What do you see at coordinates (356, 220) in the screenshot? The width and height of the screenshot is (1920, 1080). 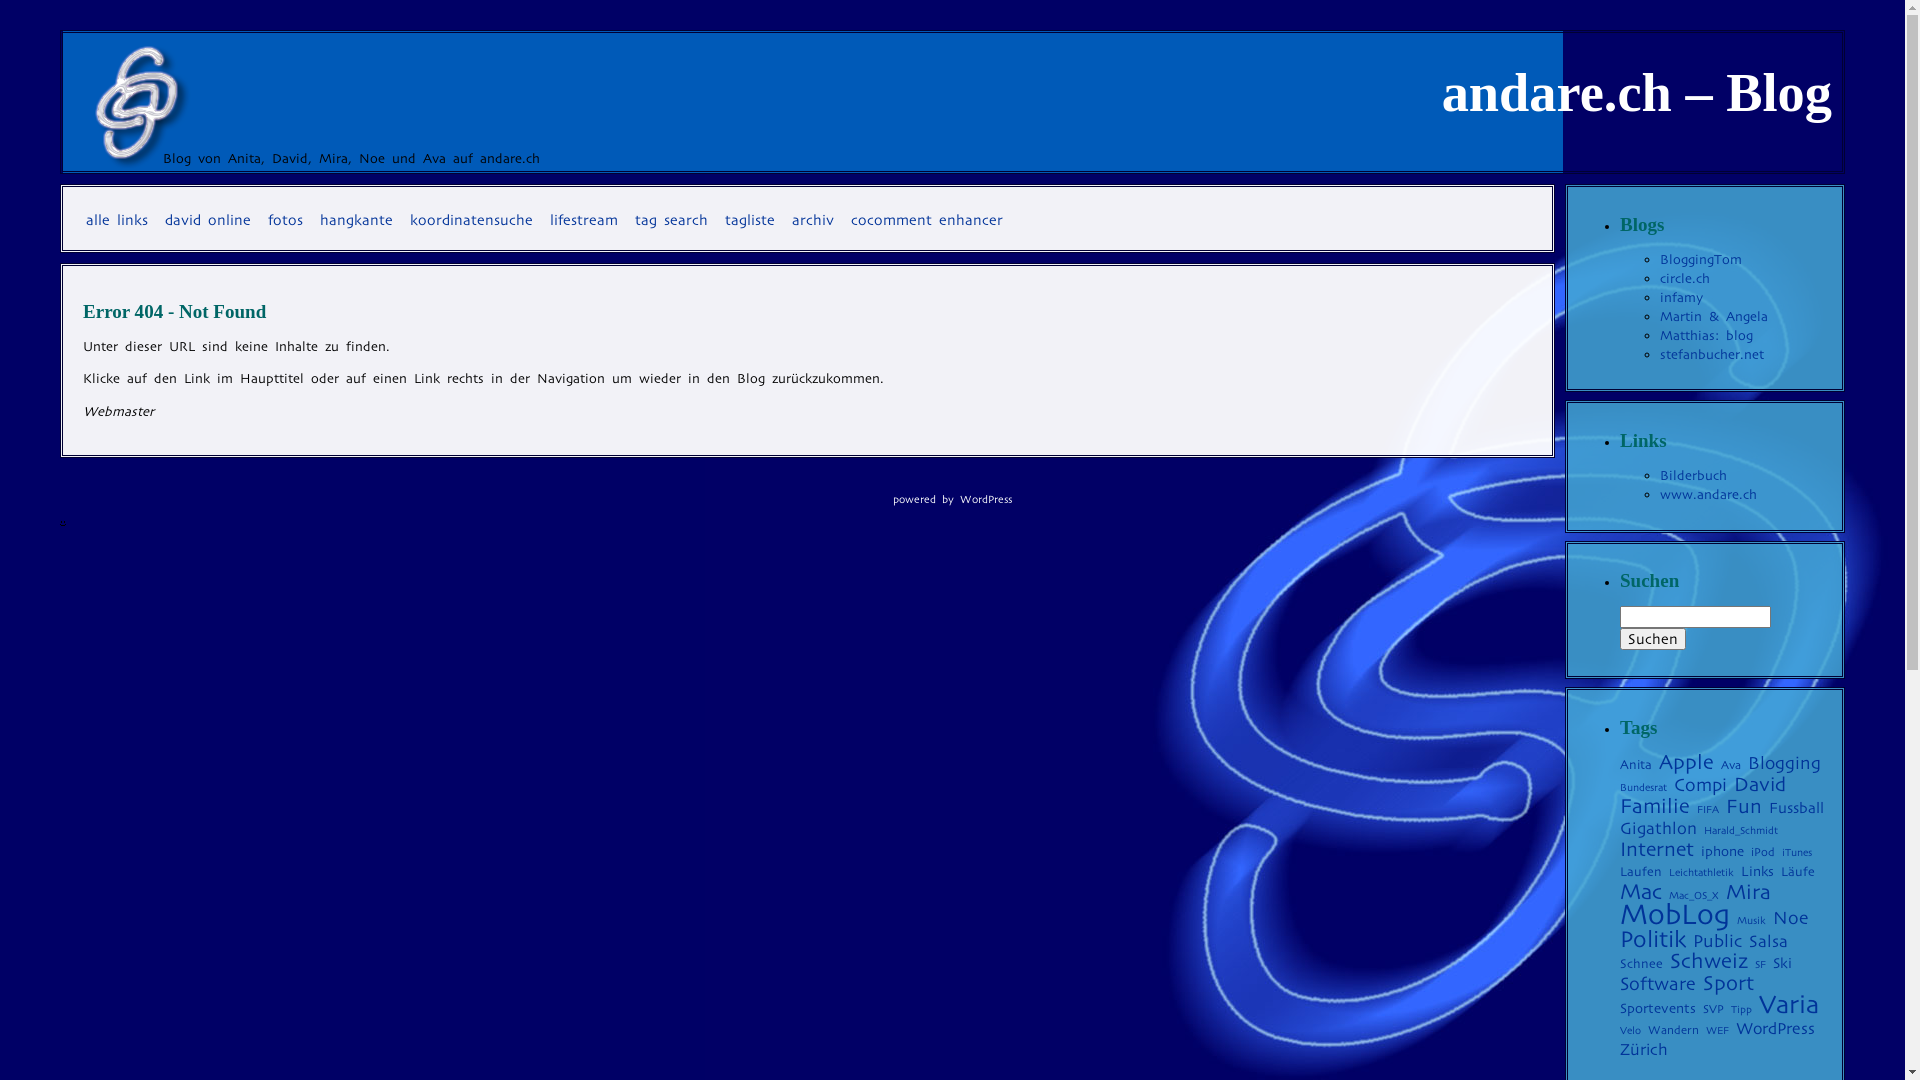 I see `hangkante` at bounding box center [356, 220].